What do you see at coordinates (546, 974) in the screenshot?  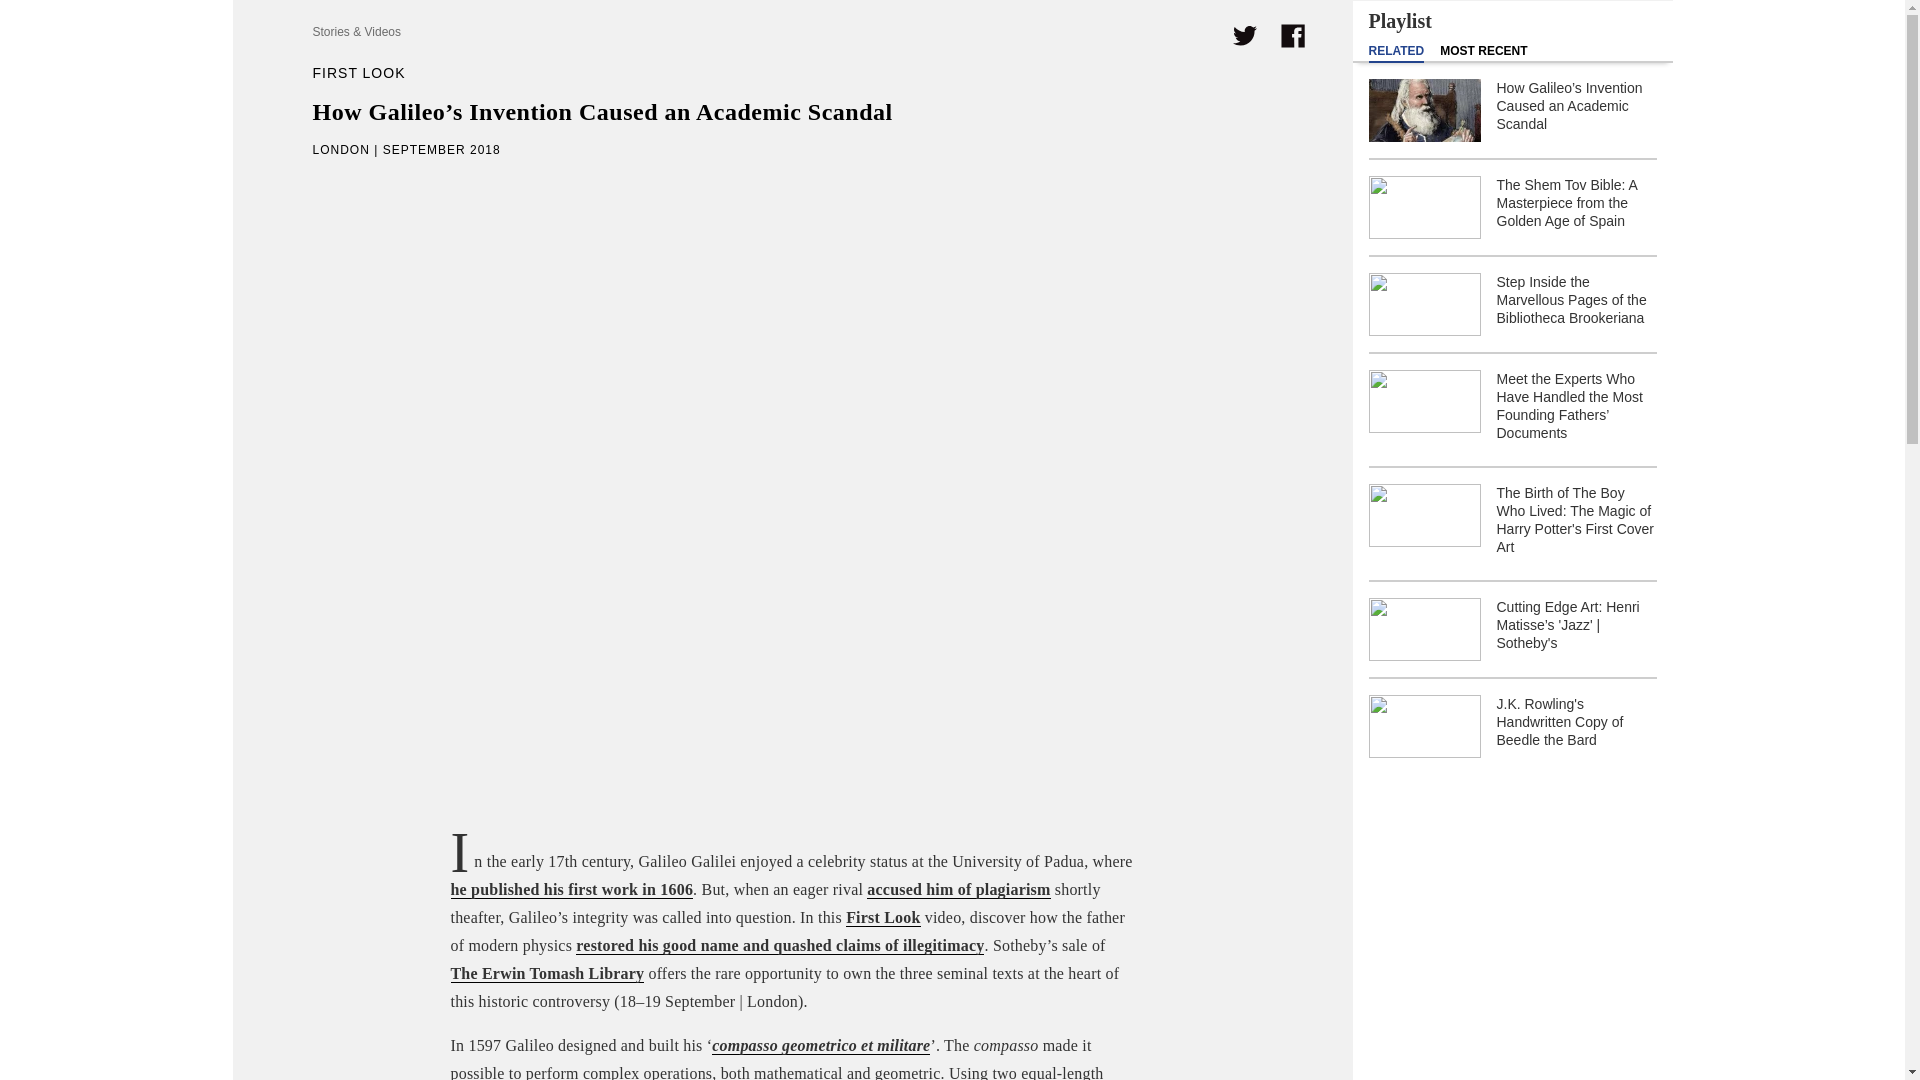 I see `The Erwin Tomash Library` at bounding box center [546, 974].